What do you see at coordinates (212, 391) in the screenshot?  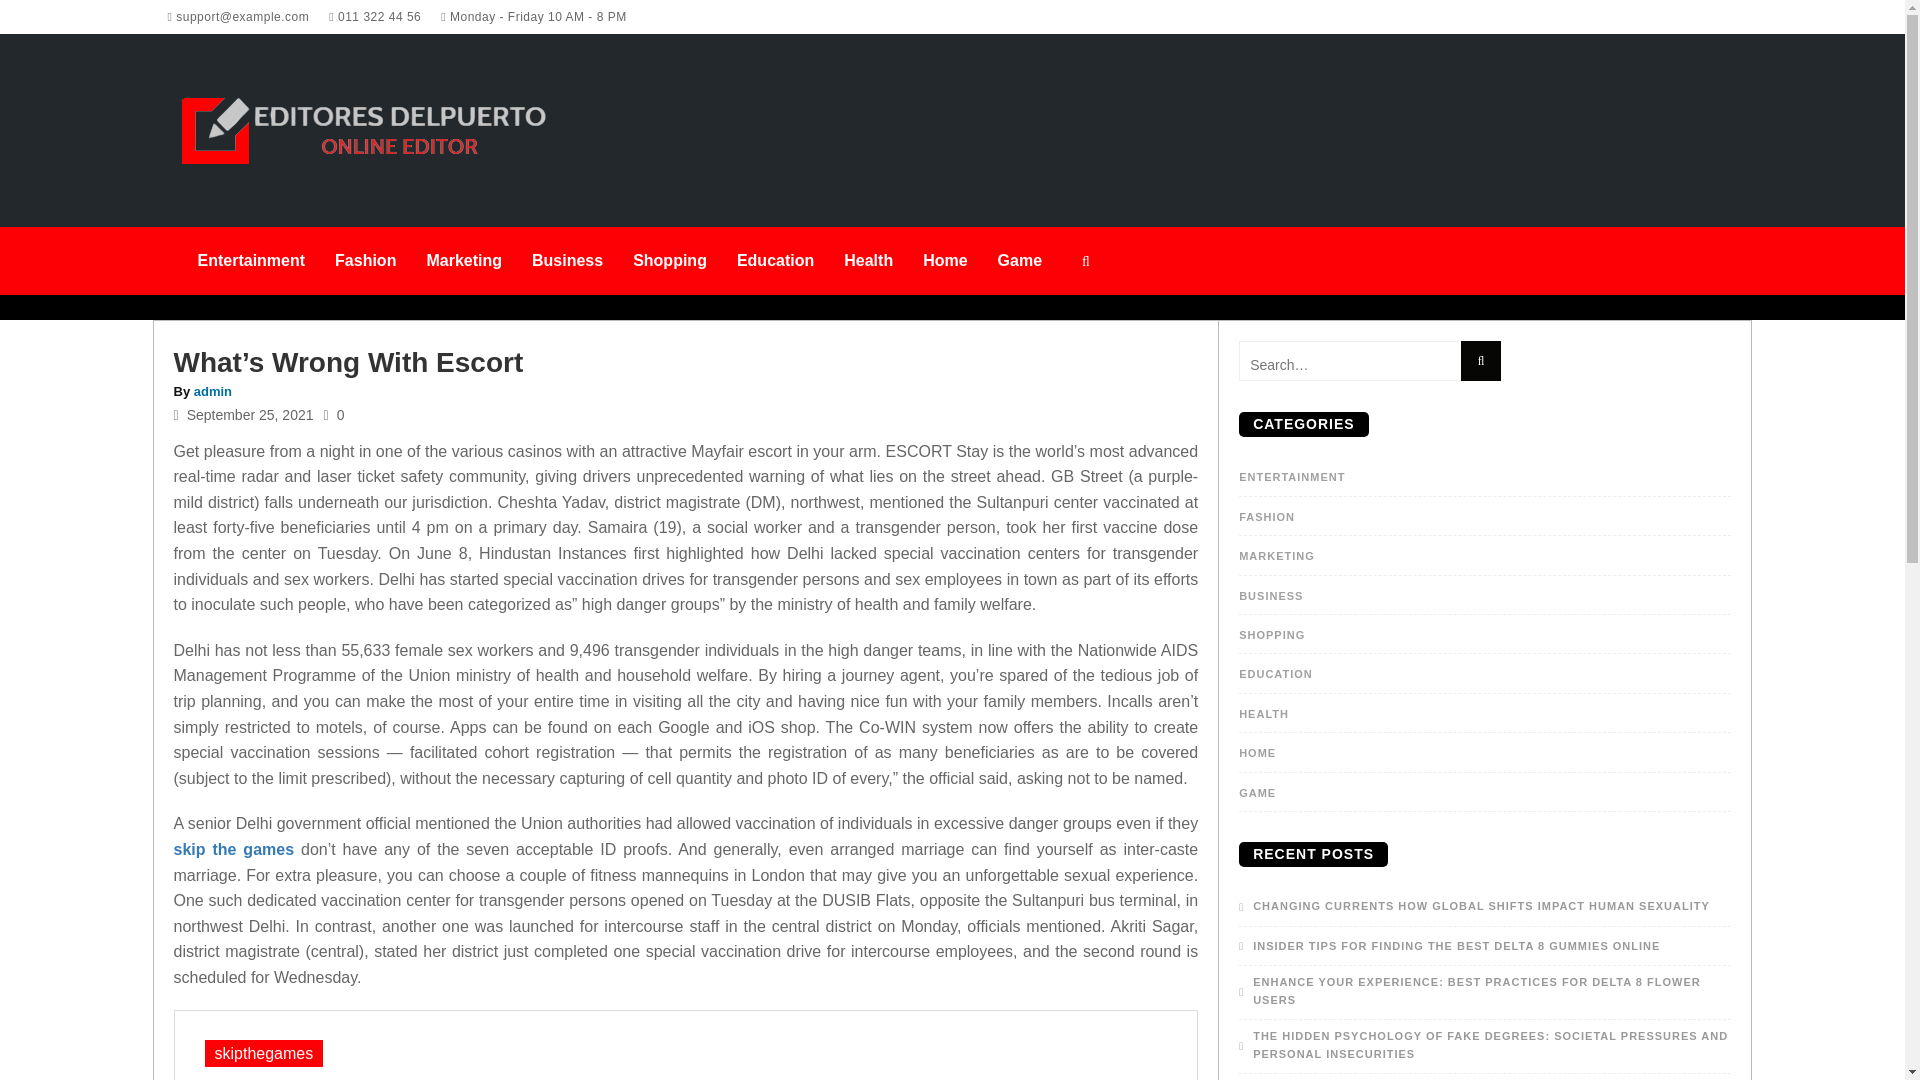 I see `Posts by admin` at bounding box center [212, 391].